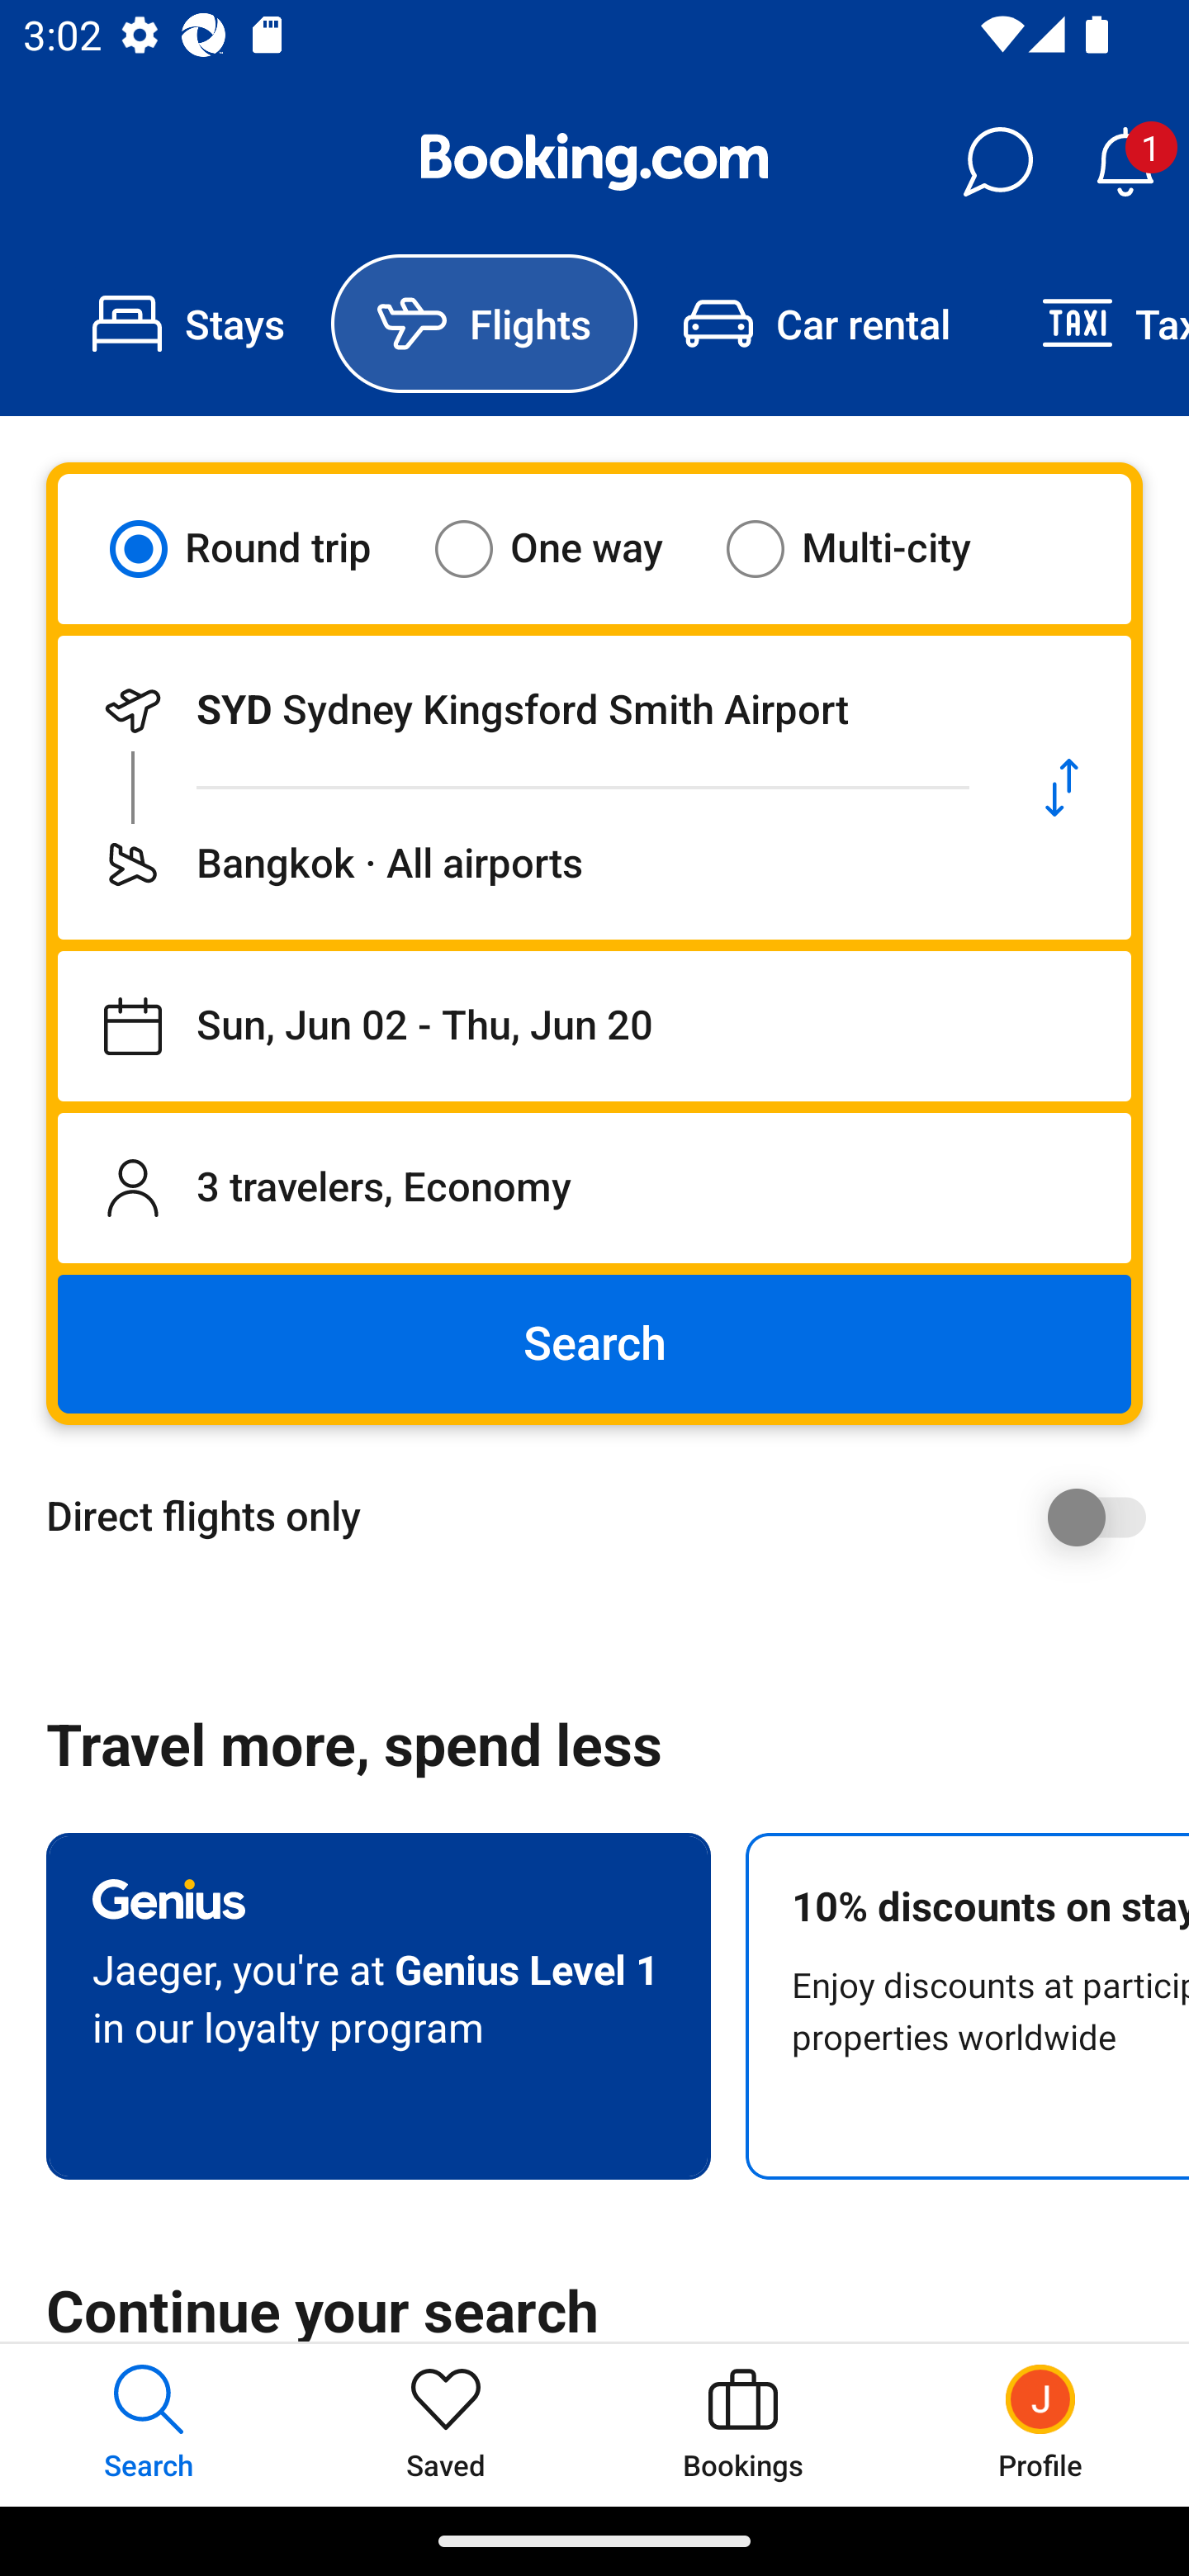 The width and height of the screenshot is (1189, 2576). What do you see at coordinates (1040, 2424) in the screenshot?
I see `Profile` at bounding box center [1040, 2424].